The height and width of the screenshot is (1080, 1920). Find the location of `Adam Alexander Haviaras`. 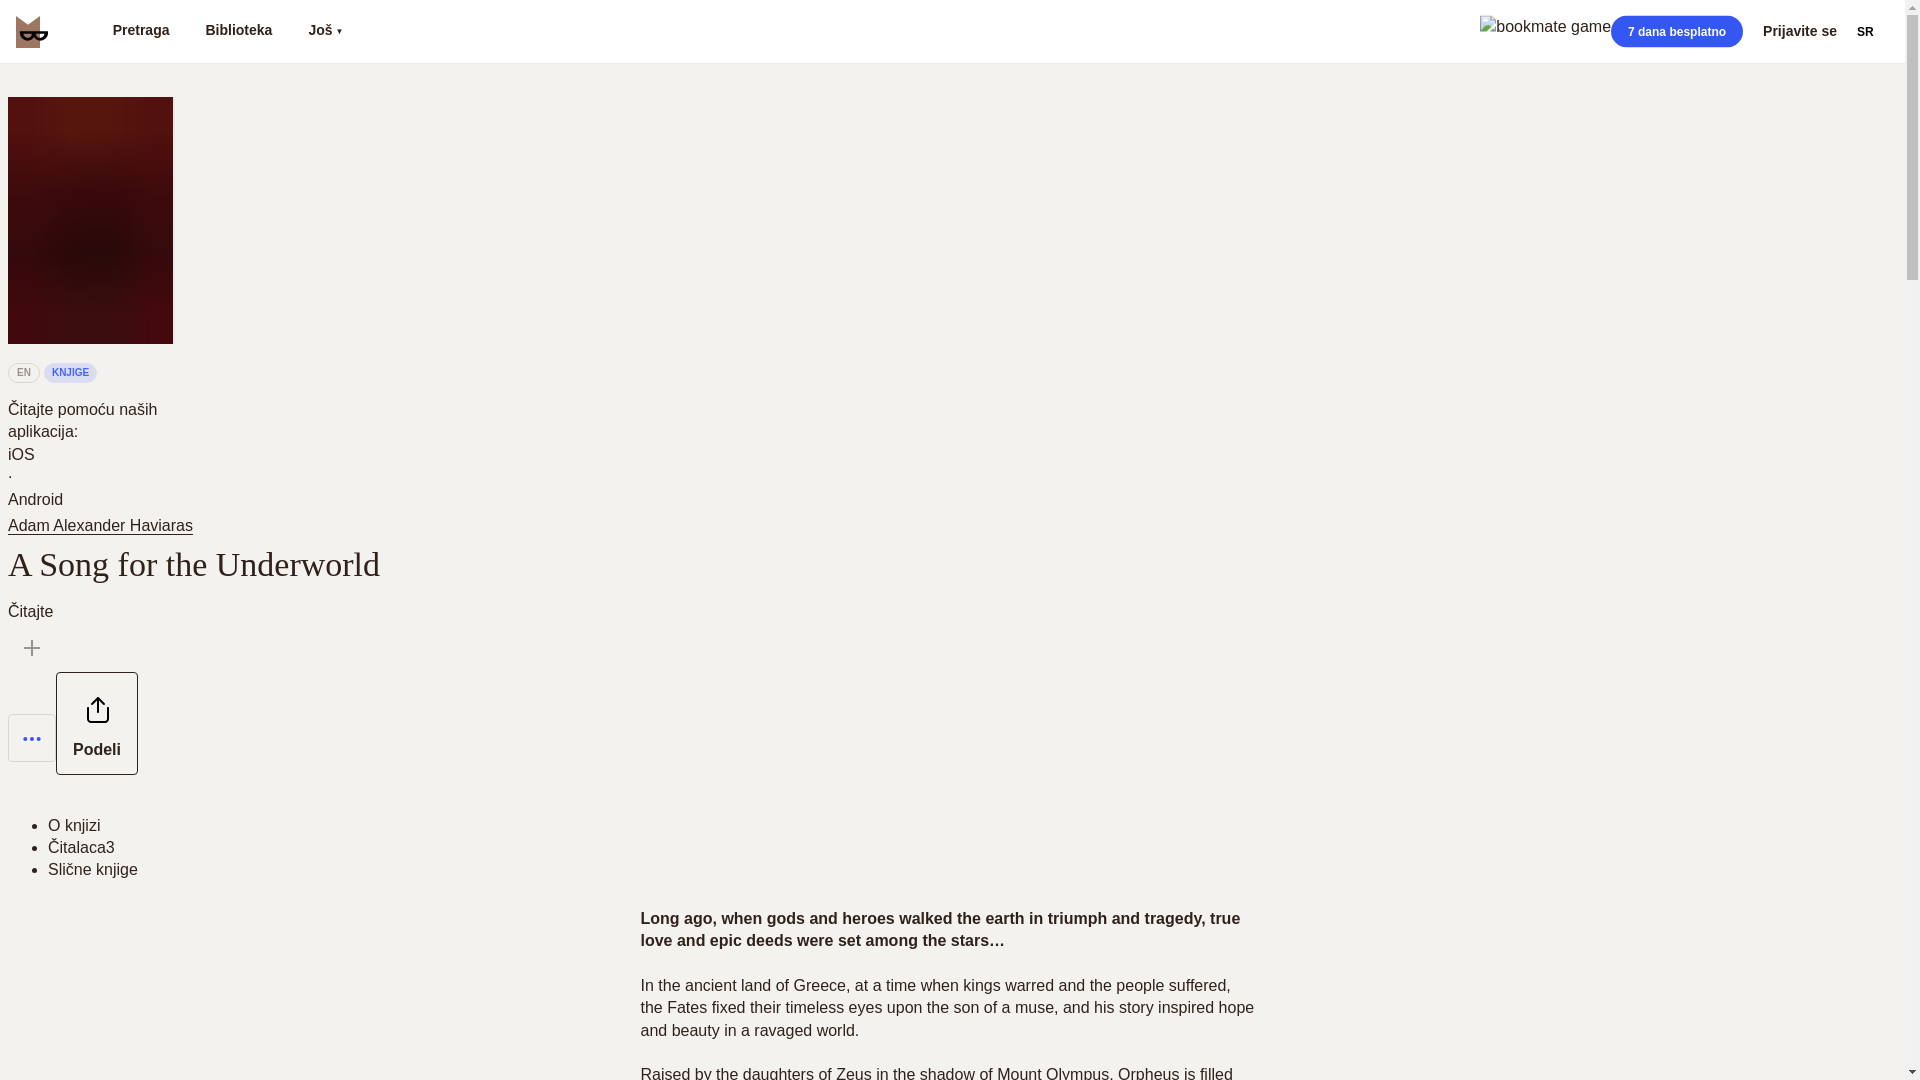

Adam Alexander Haviaras is located at coordinates (100, 526).